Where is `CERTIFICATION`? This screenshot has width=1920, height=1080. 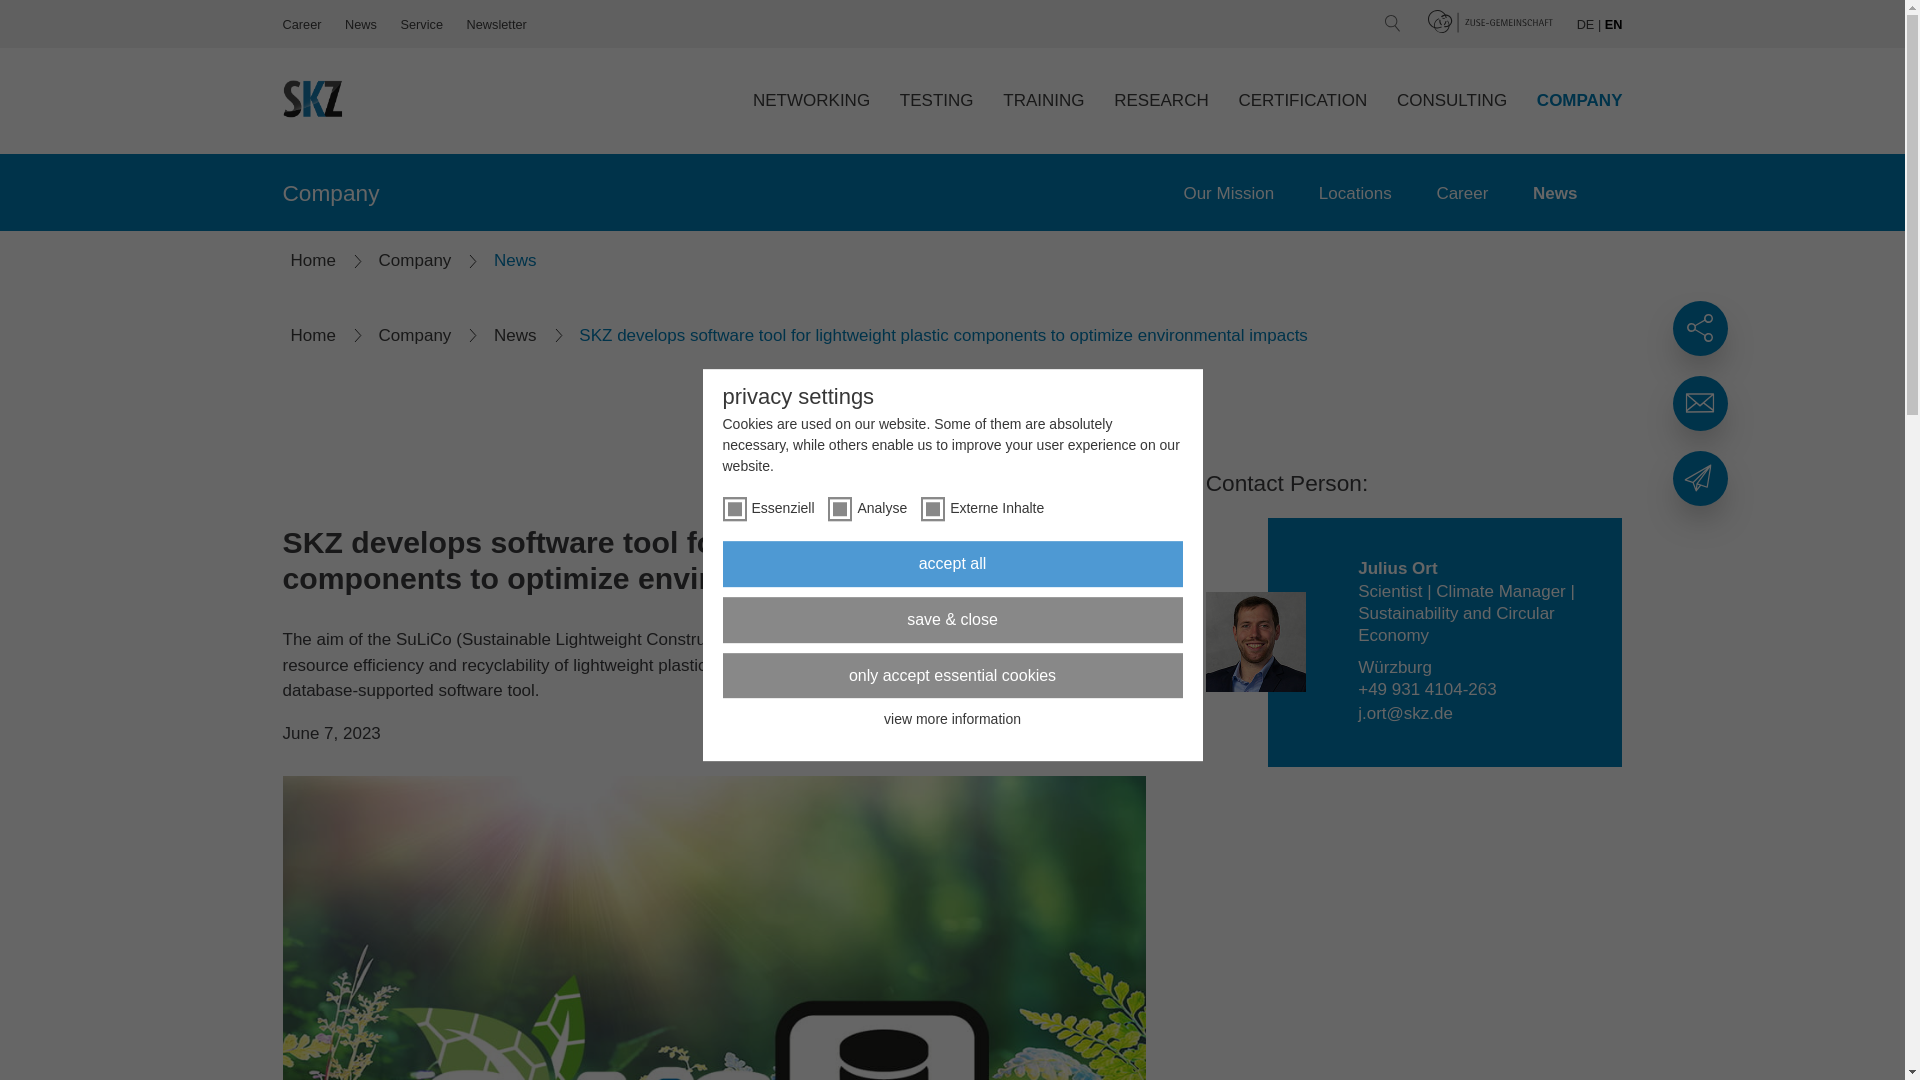 CERTIFICATION is located at coordinates (1302, 100).